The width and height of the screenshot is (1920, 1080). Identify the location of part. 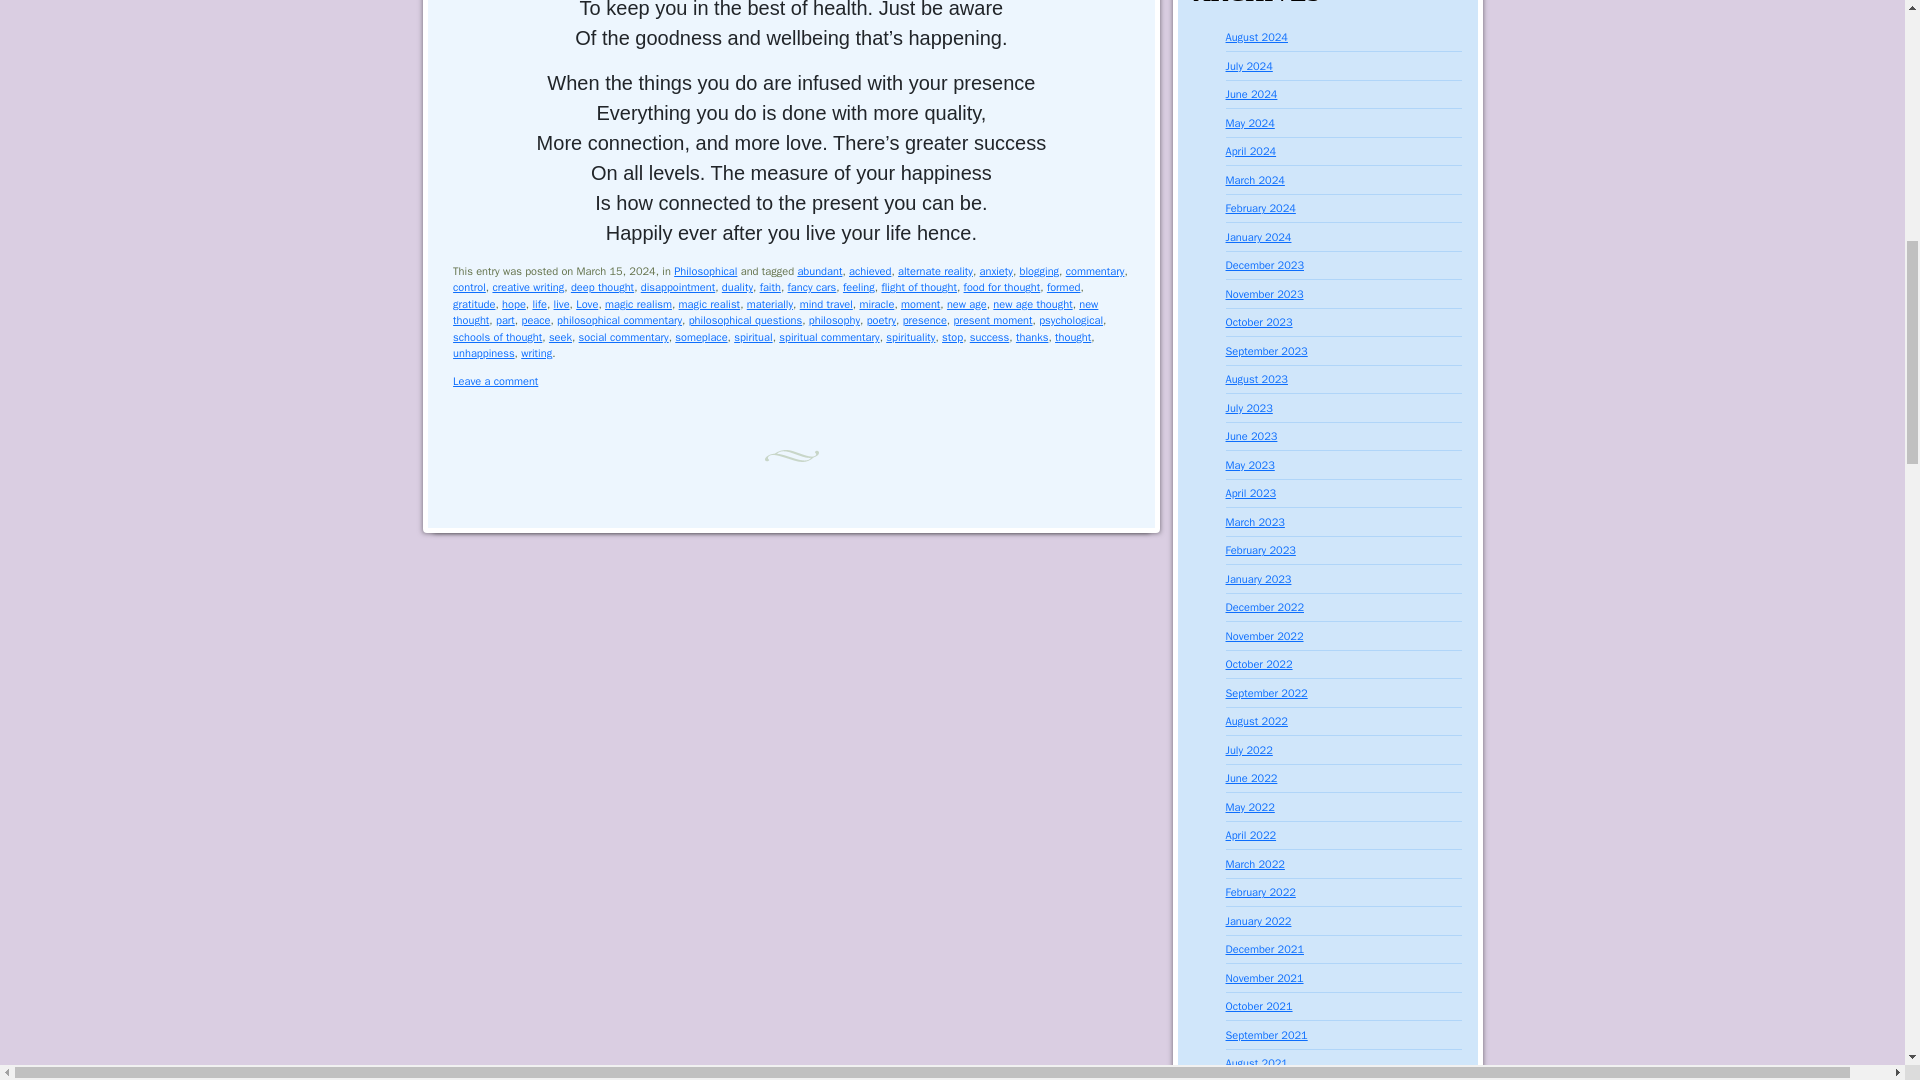
(504, 320).